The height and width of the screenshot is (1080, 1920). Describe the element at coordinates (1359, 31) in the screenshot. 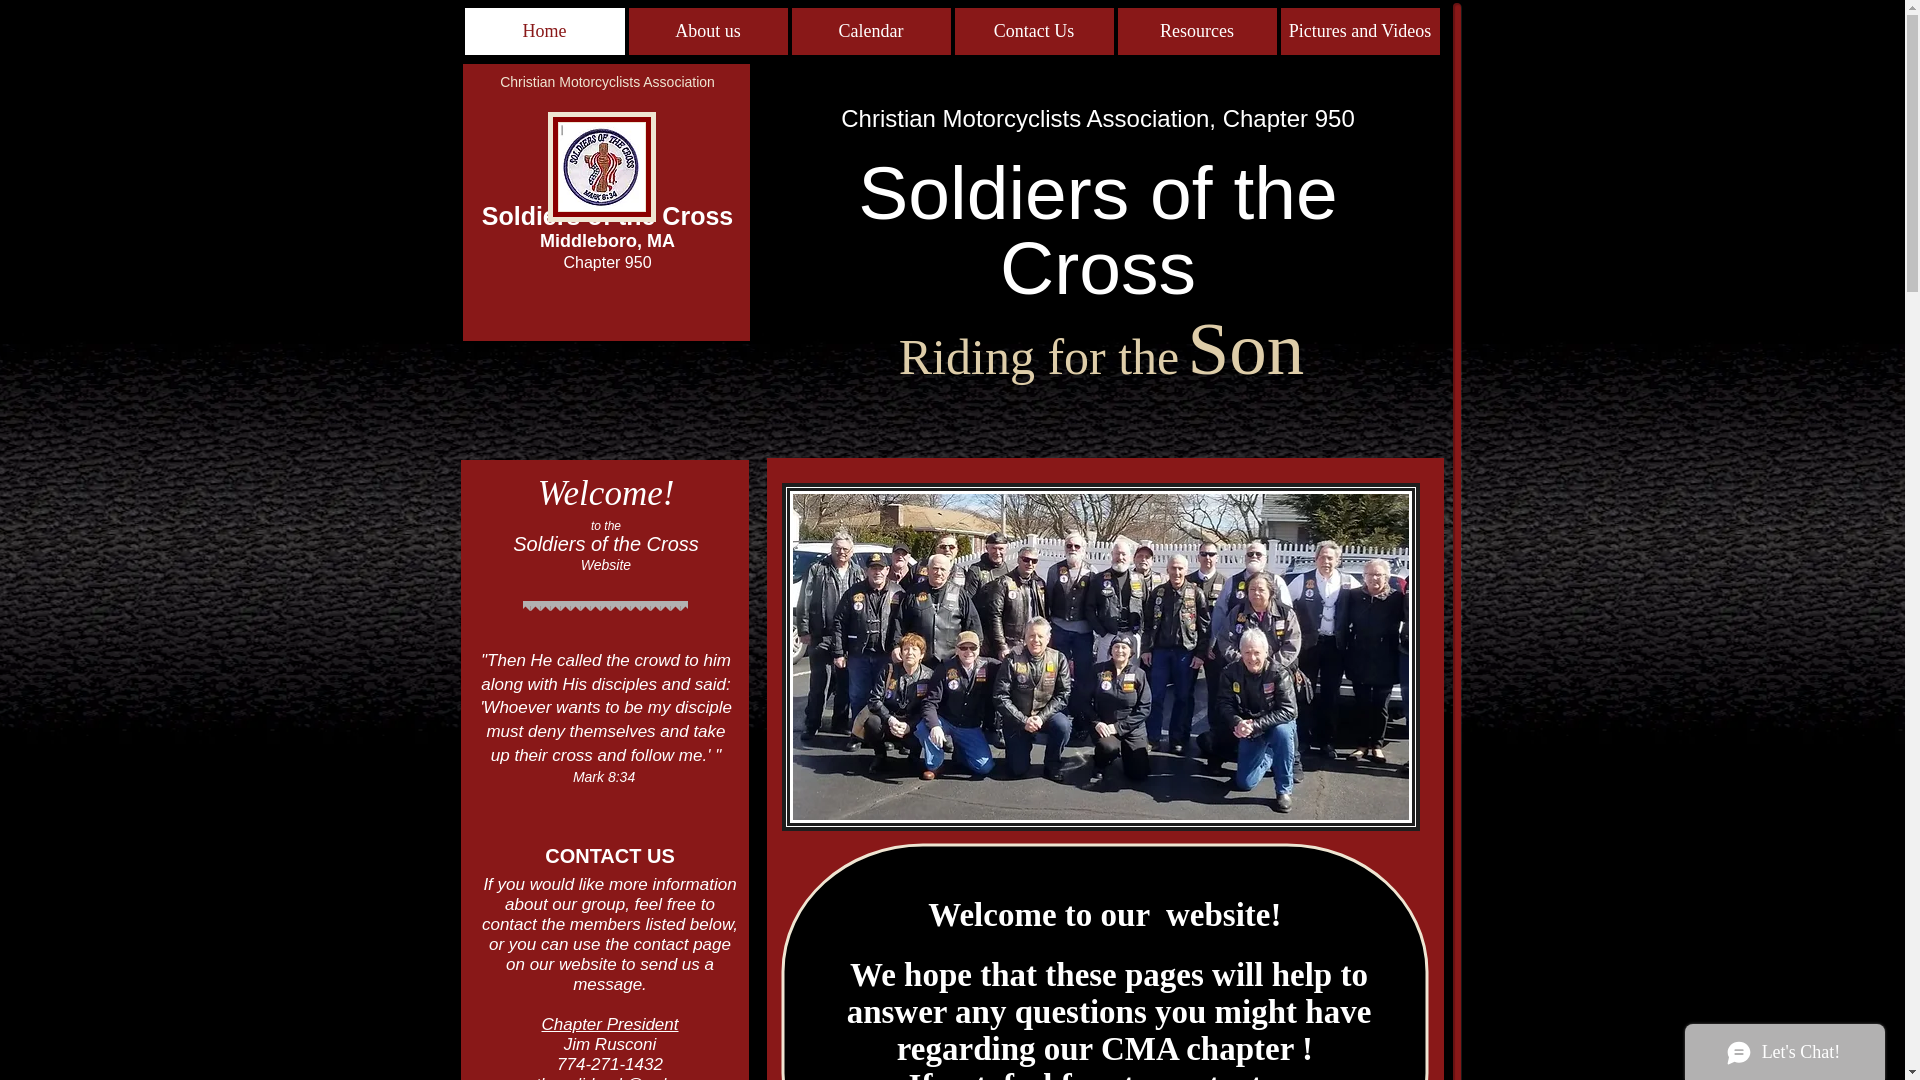

I see `Pictures and Videos` at that location.